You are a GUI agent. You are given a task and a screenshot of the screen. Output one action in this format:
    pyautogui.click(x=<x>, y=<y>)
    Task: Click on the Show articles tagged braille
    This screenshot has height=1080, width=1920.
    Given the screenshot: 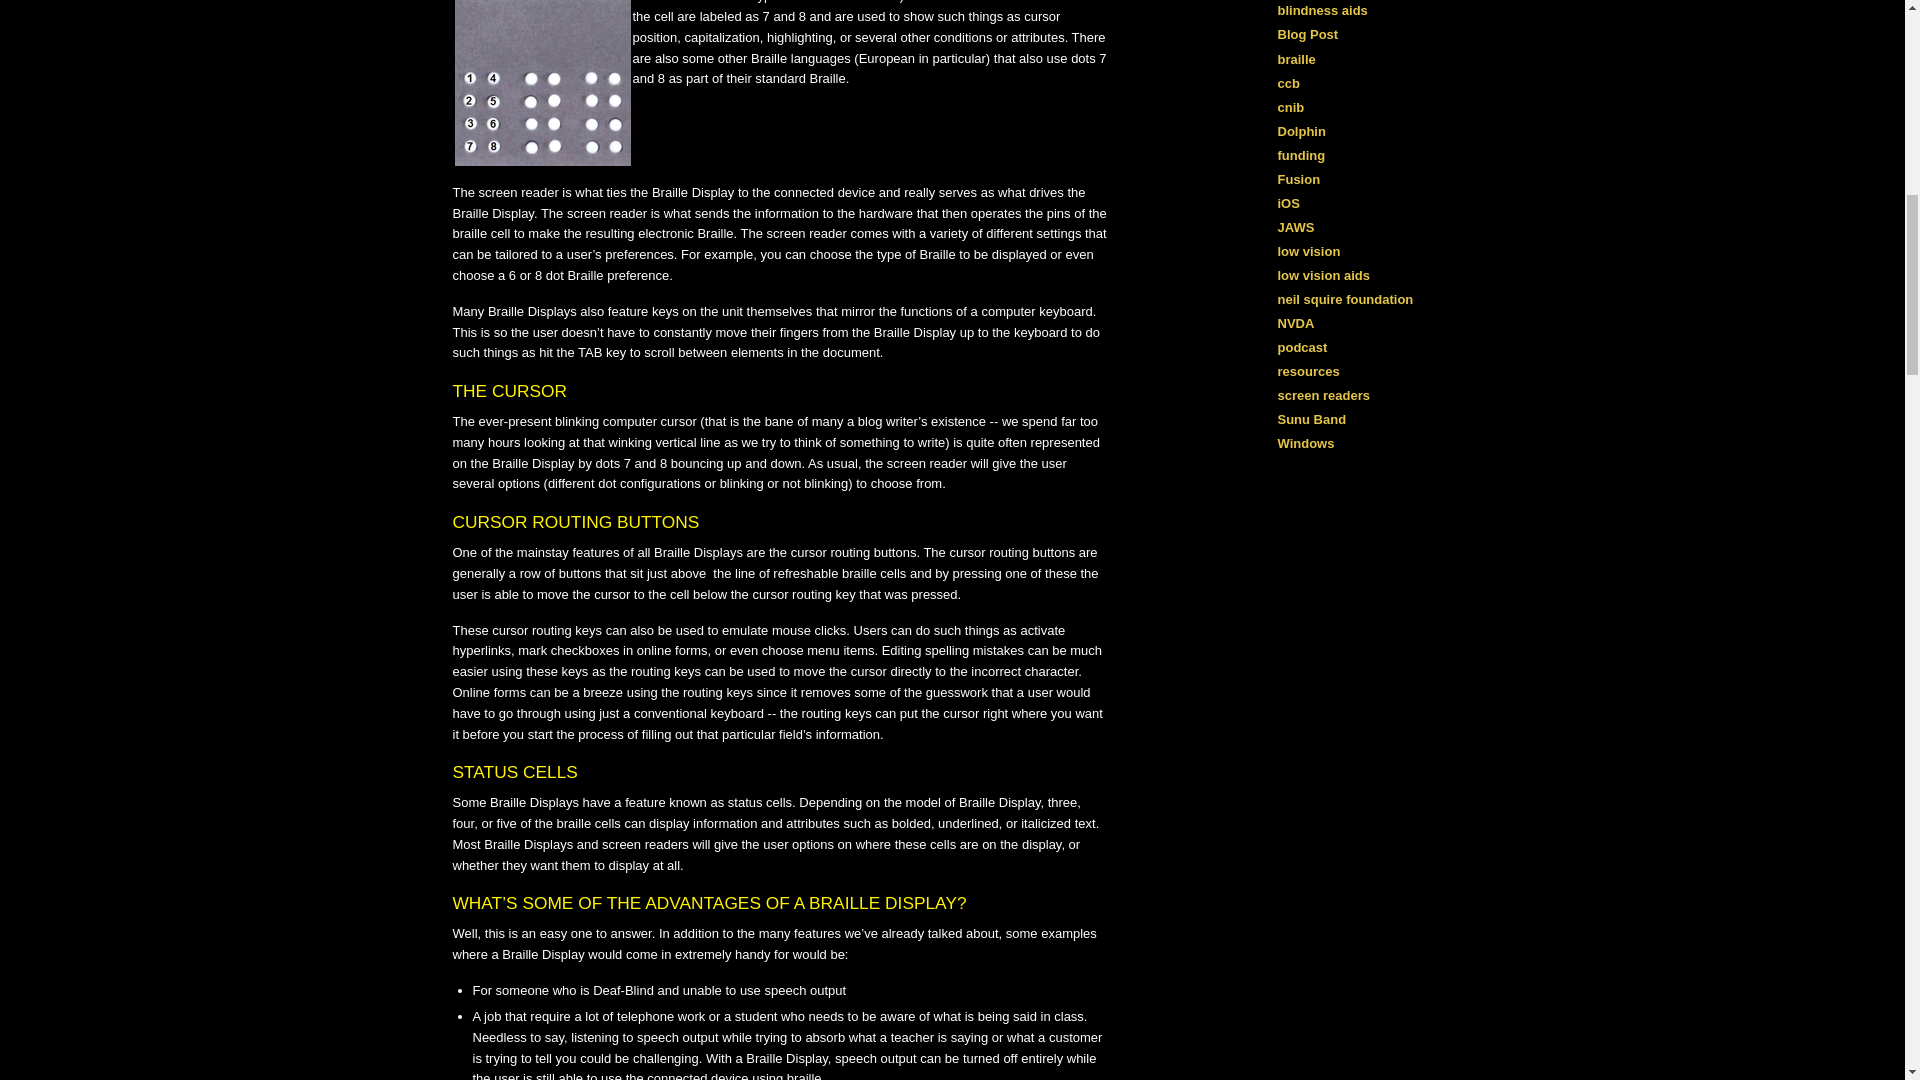 What is the action you would take?
    pyautogui.click(x=1296, y=58)
    